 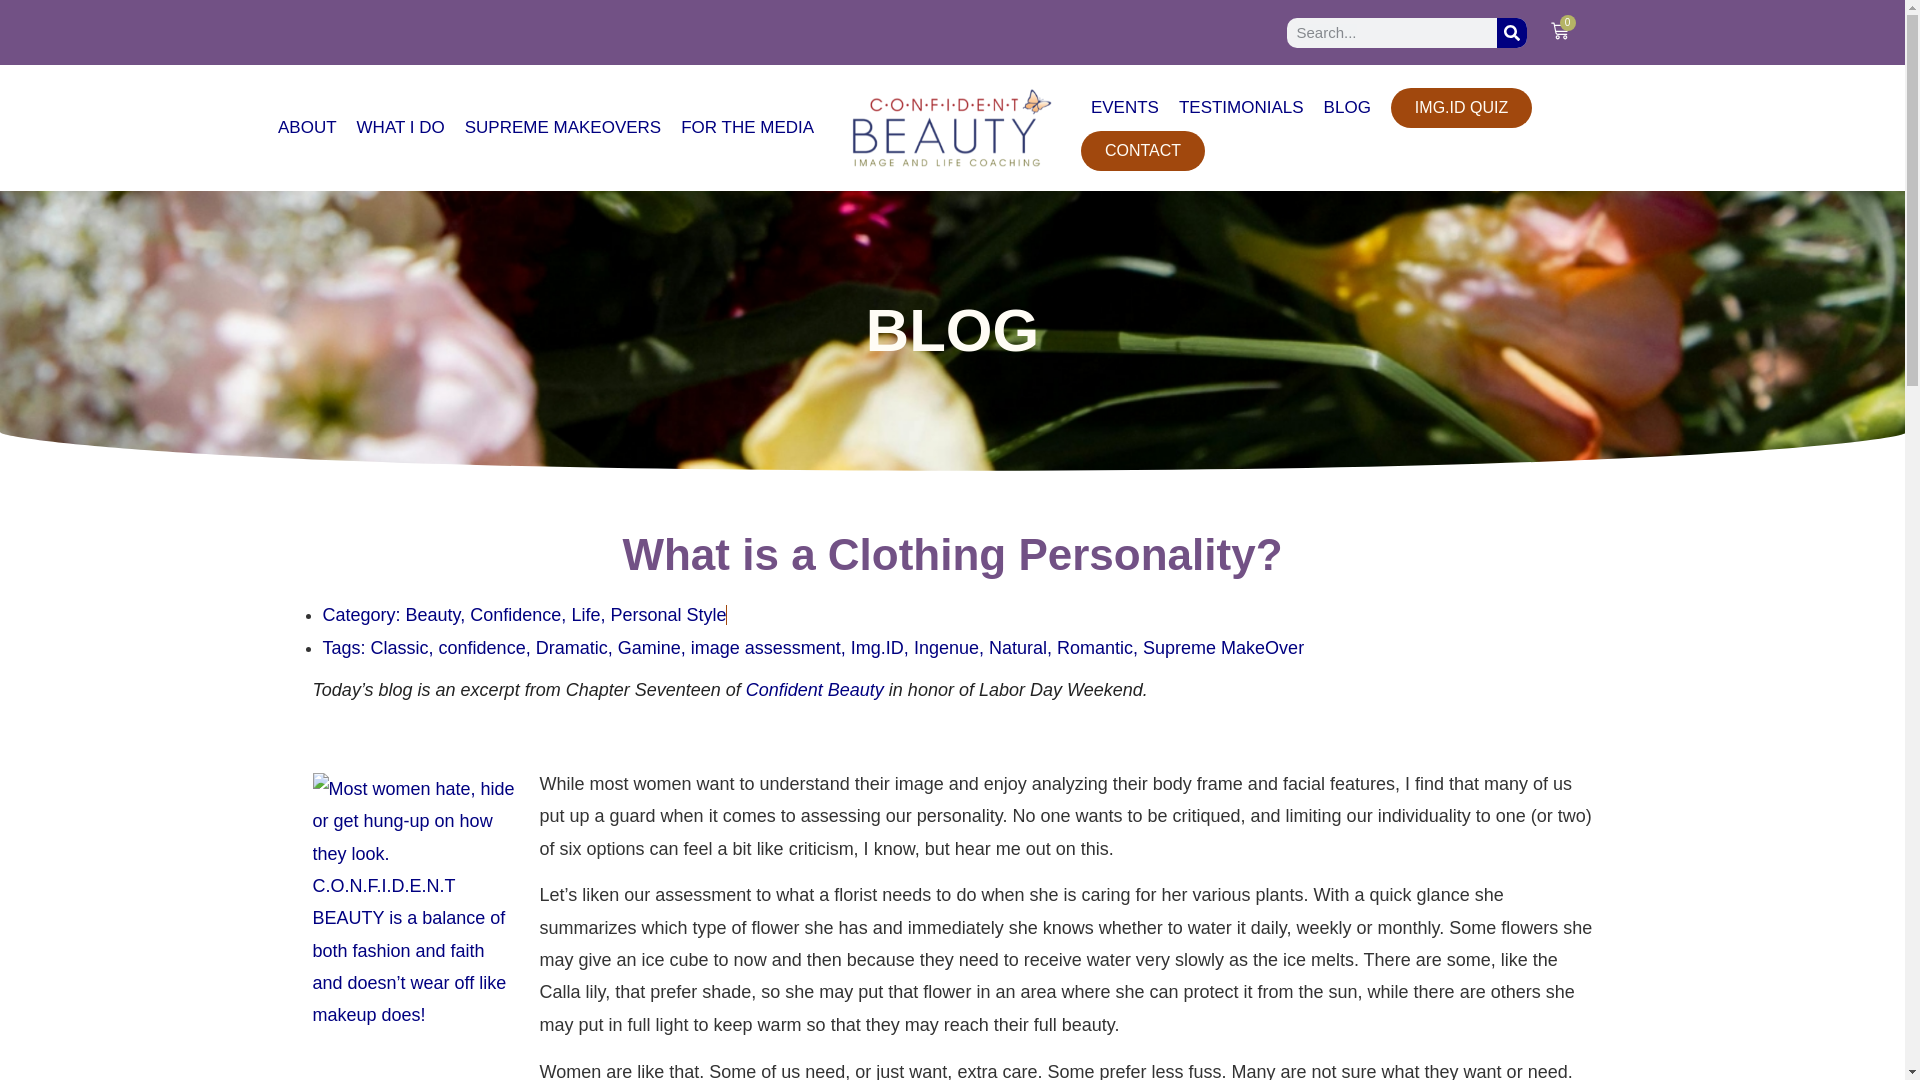 What do you see at coordinates (1124, 108) in the screenshot?
I see `EVENTS` at bounding box center [1124, 108].